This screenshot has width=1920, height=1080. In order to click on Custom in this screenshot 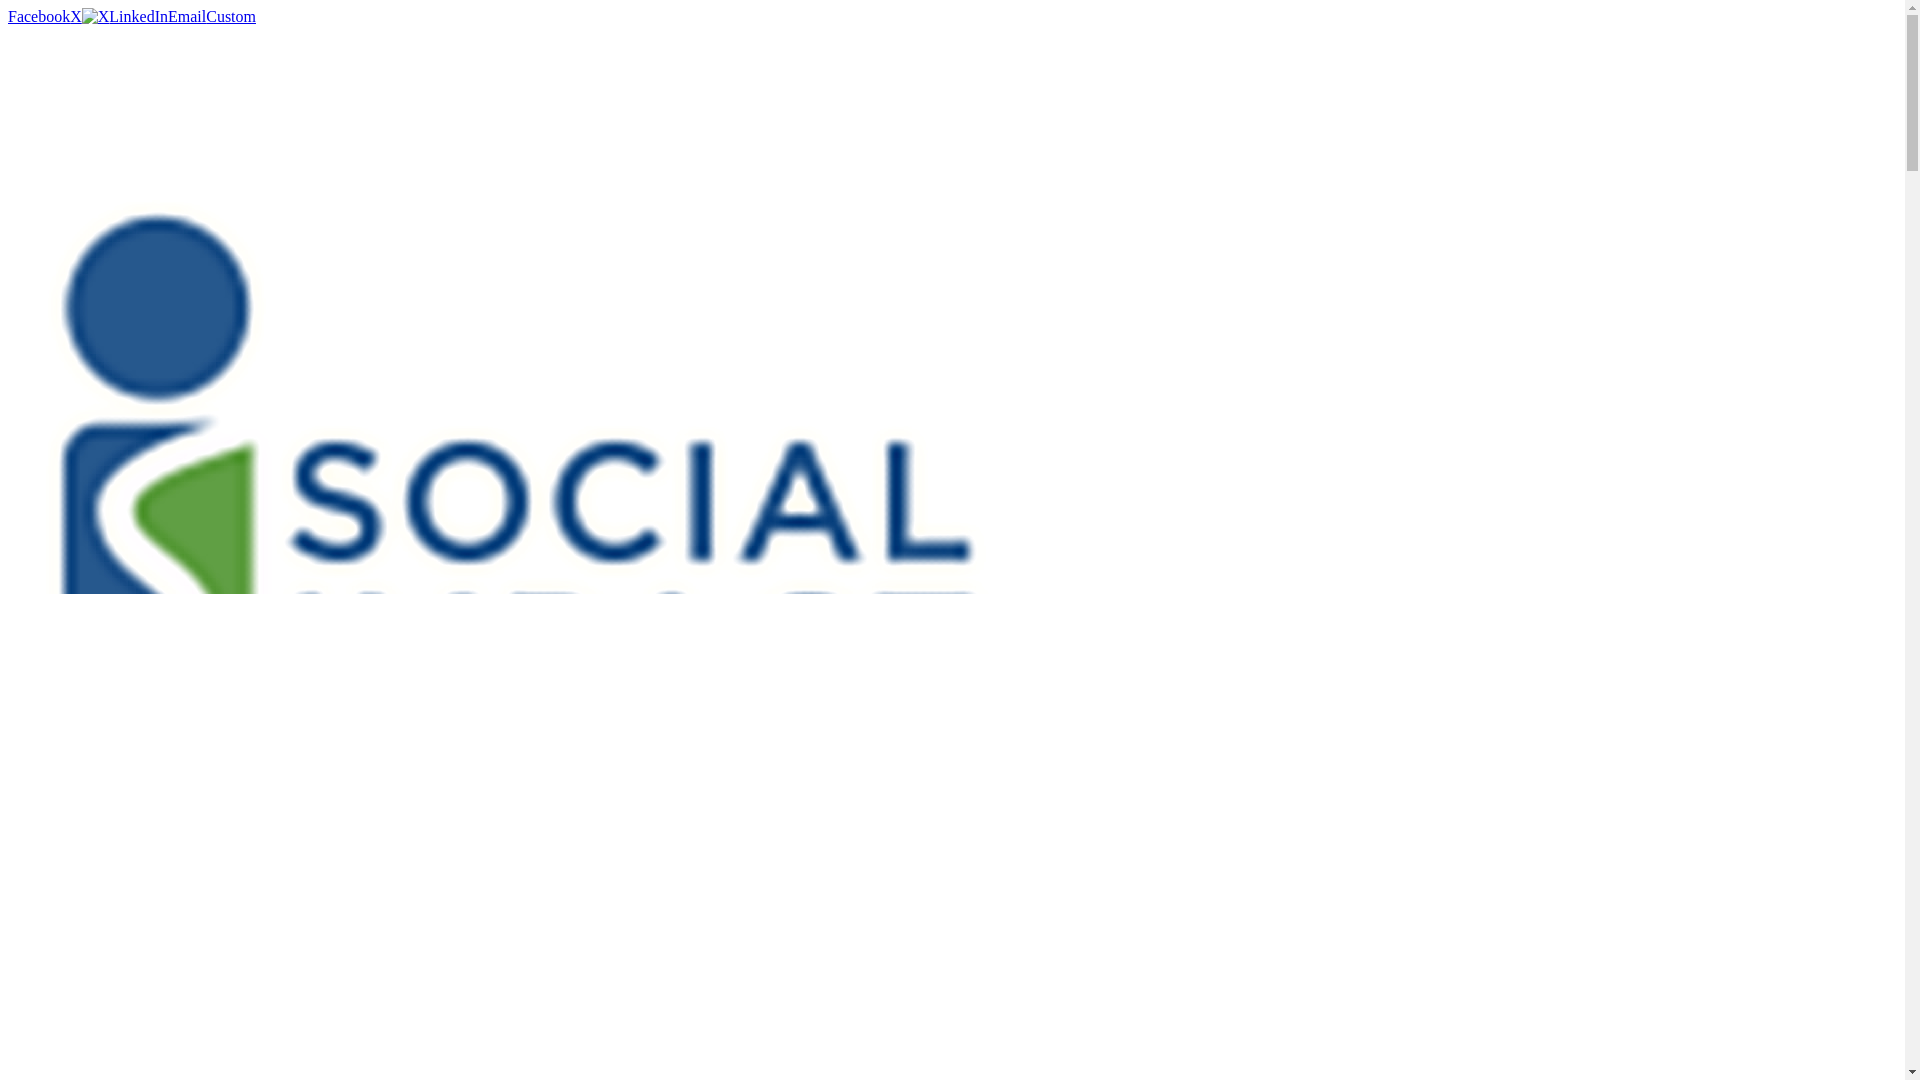, I will do `click(230, 16)`.